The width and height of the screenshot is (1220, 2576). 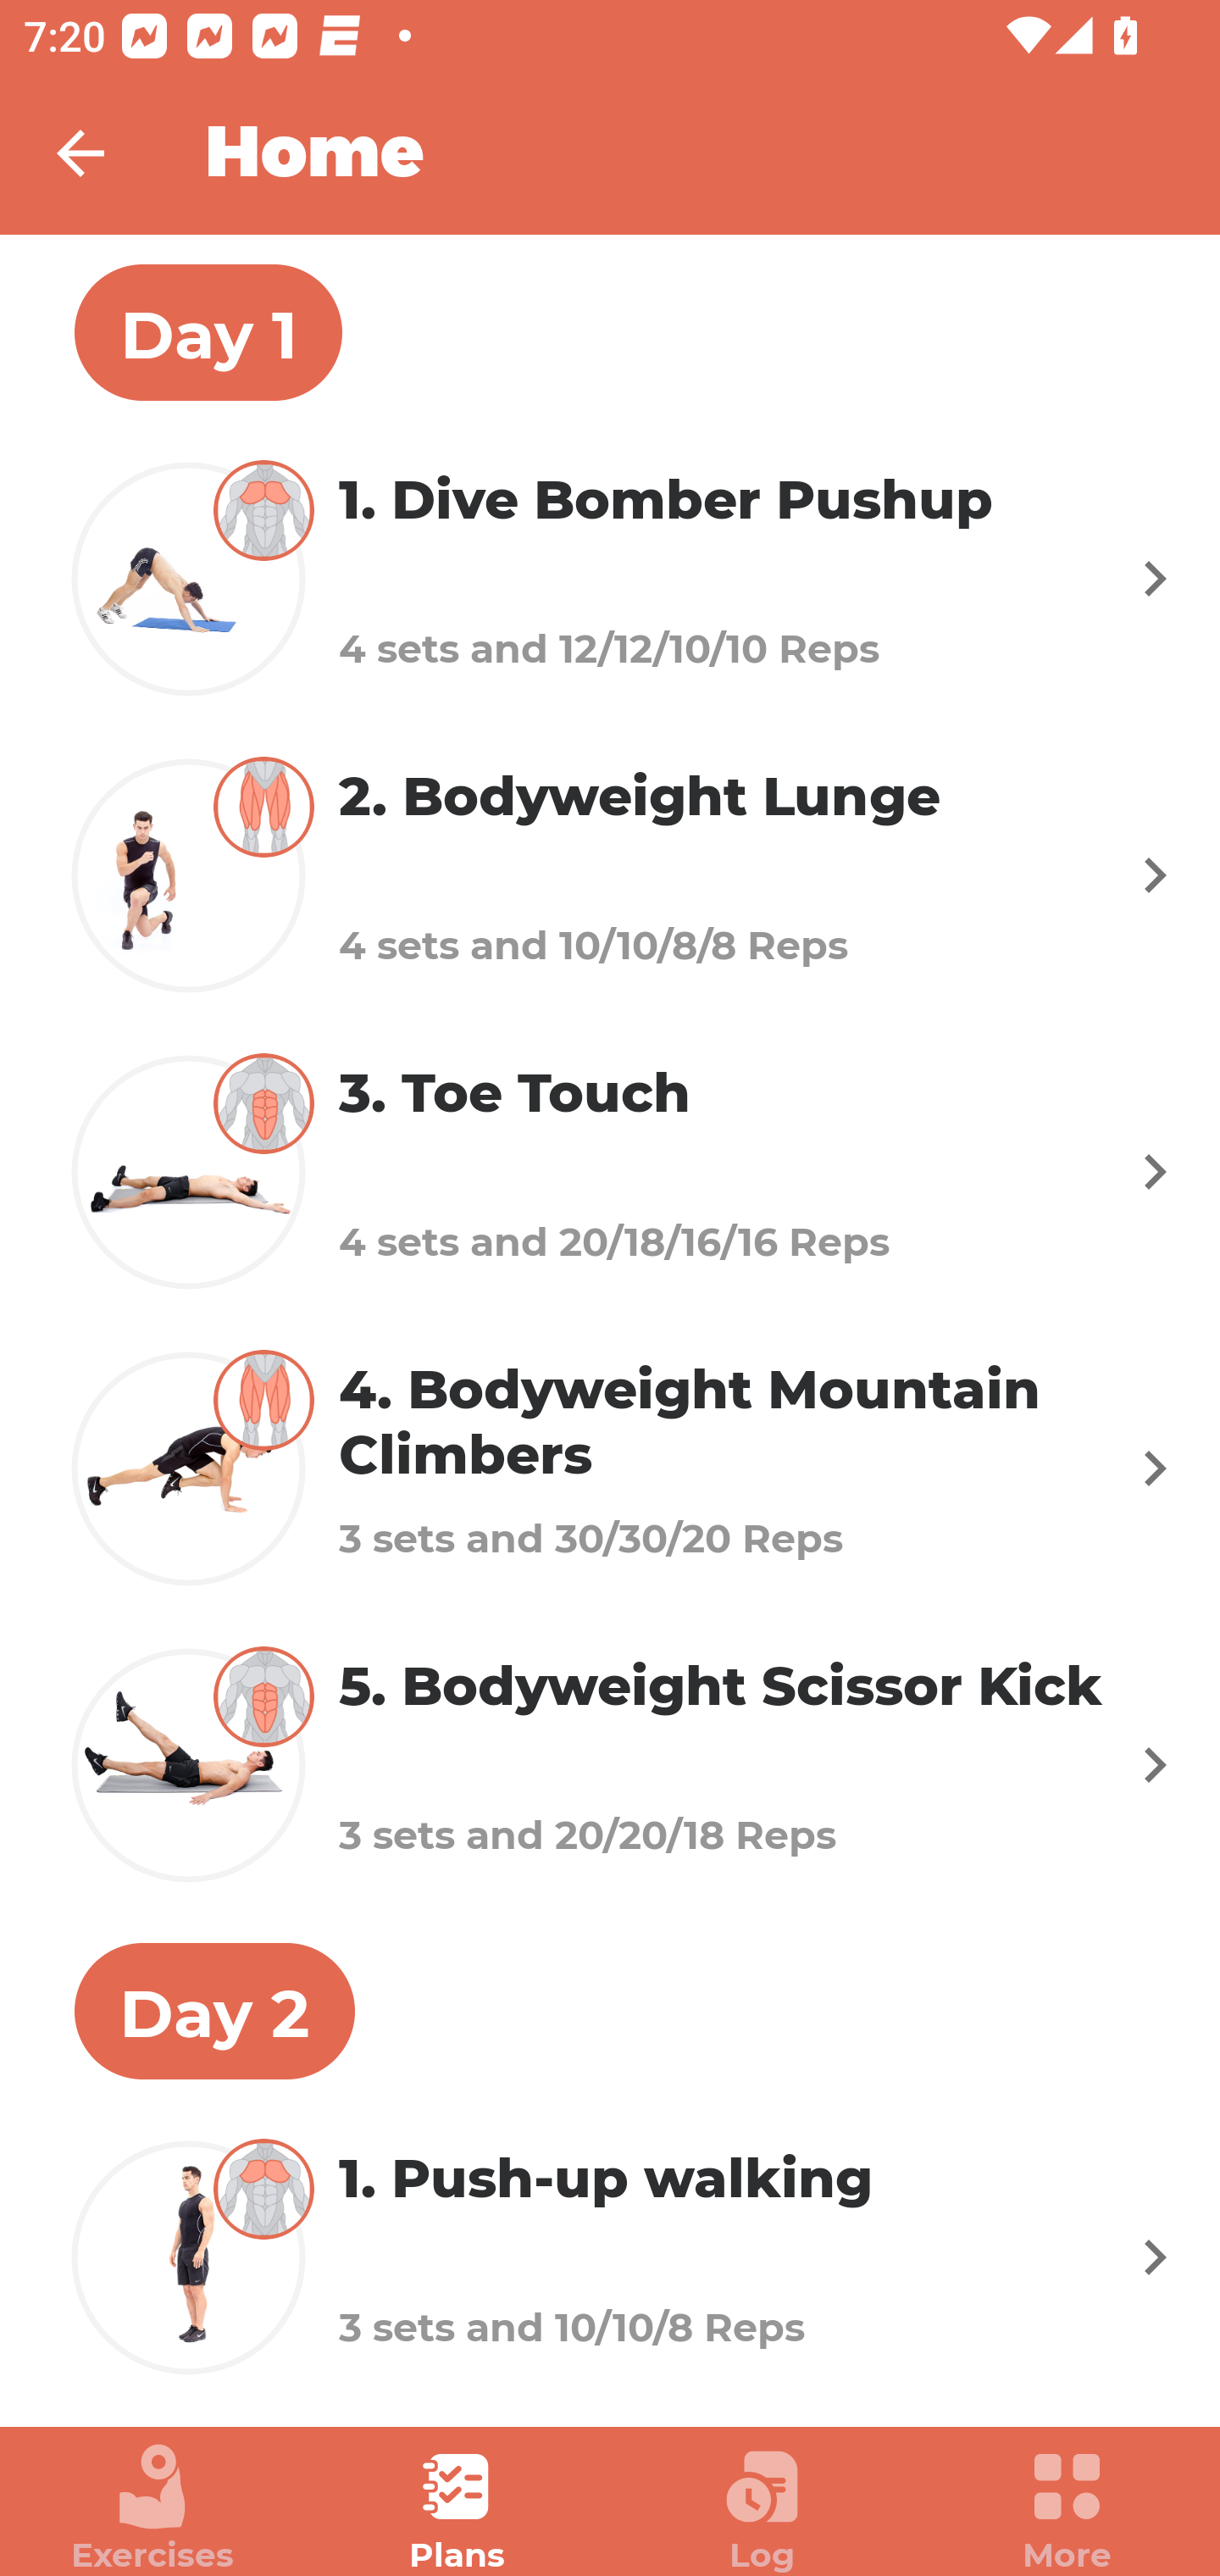 What do you see at coordinates (610, 578) in the screenshot?
I see `1. Dive Bomber Pushup 4 sets and 12/12/10/10 Reps` at bounding box center [610, 578].